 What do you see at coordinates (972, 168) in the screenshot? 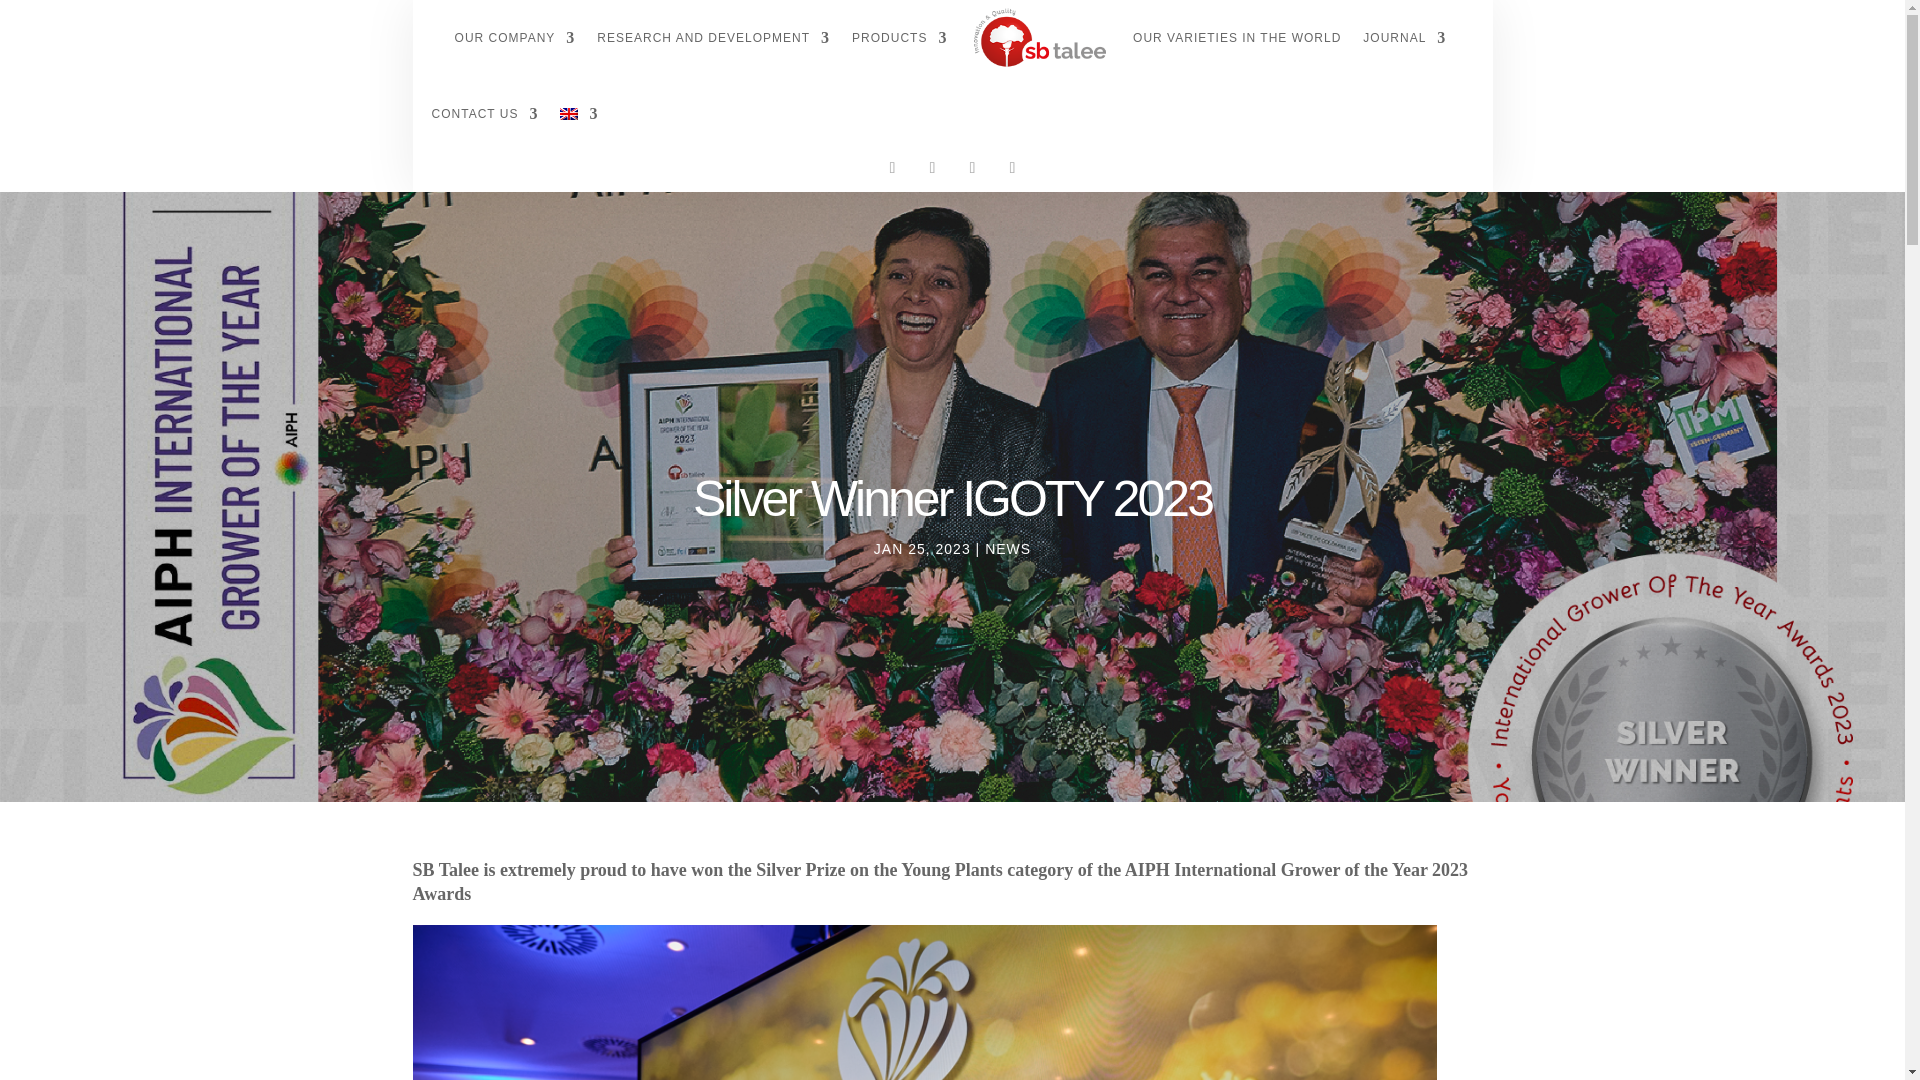
I see `Follow on LinkedIn` at bounding box center [972, 168].